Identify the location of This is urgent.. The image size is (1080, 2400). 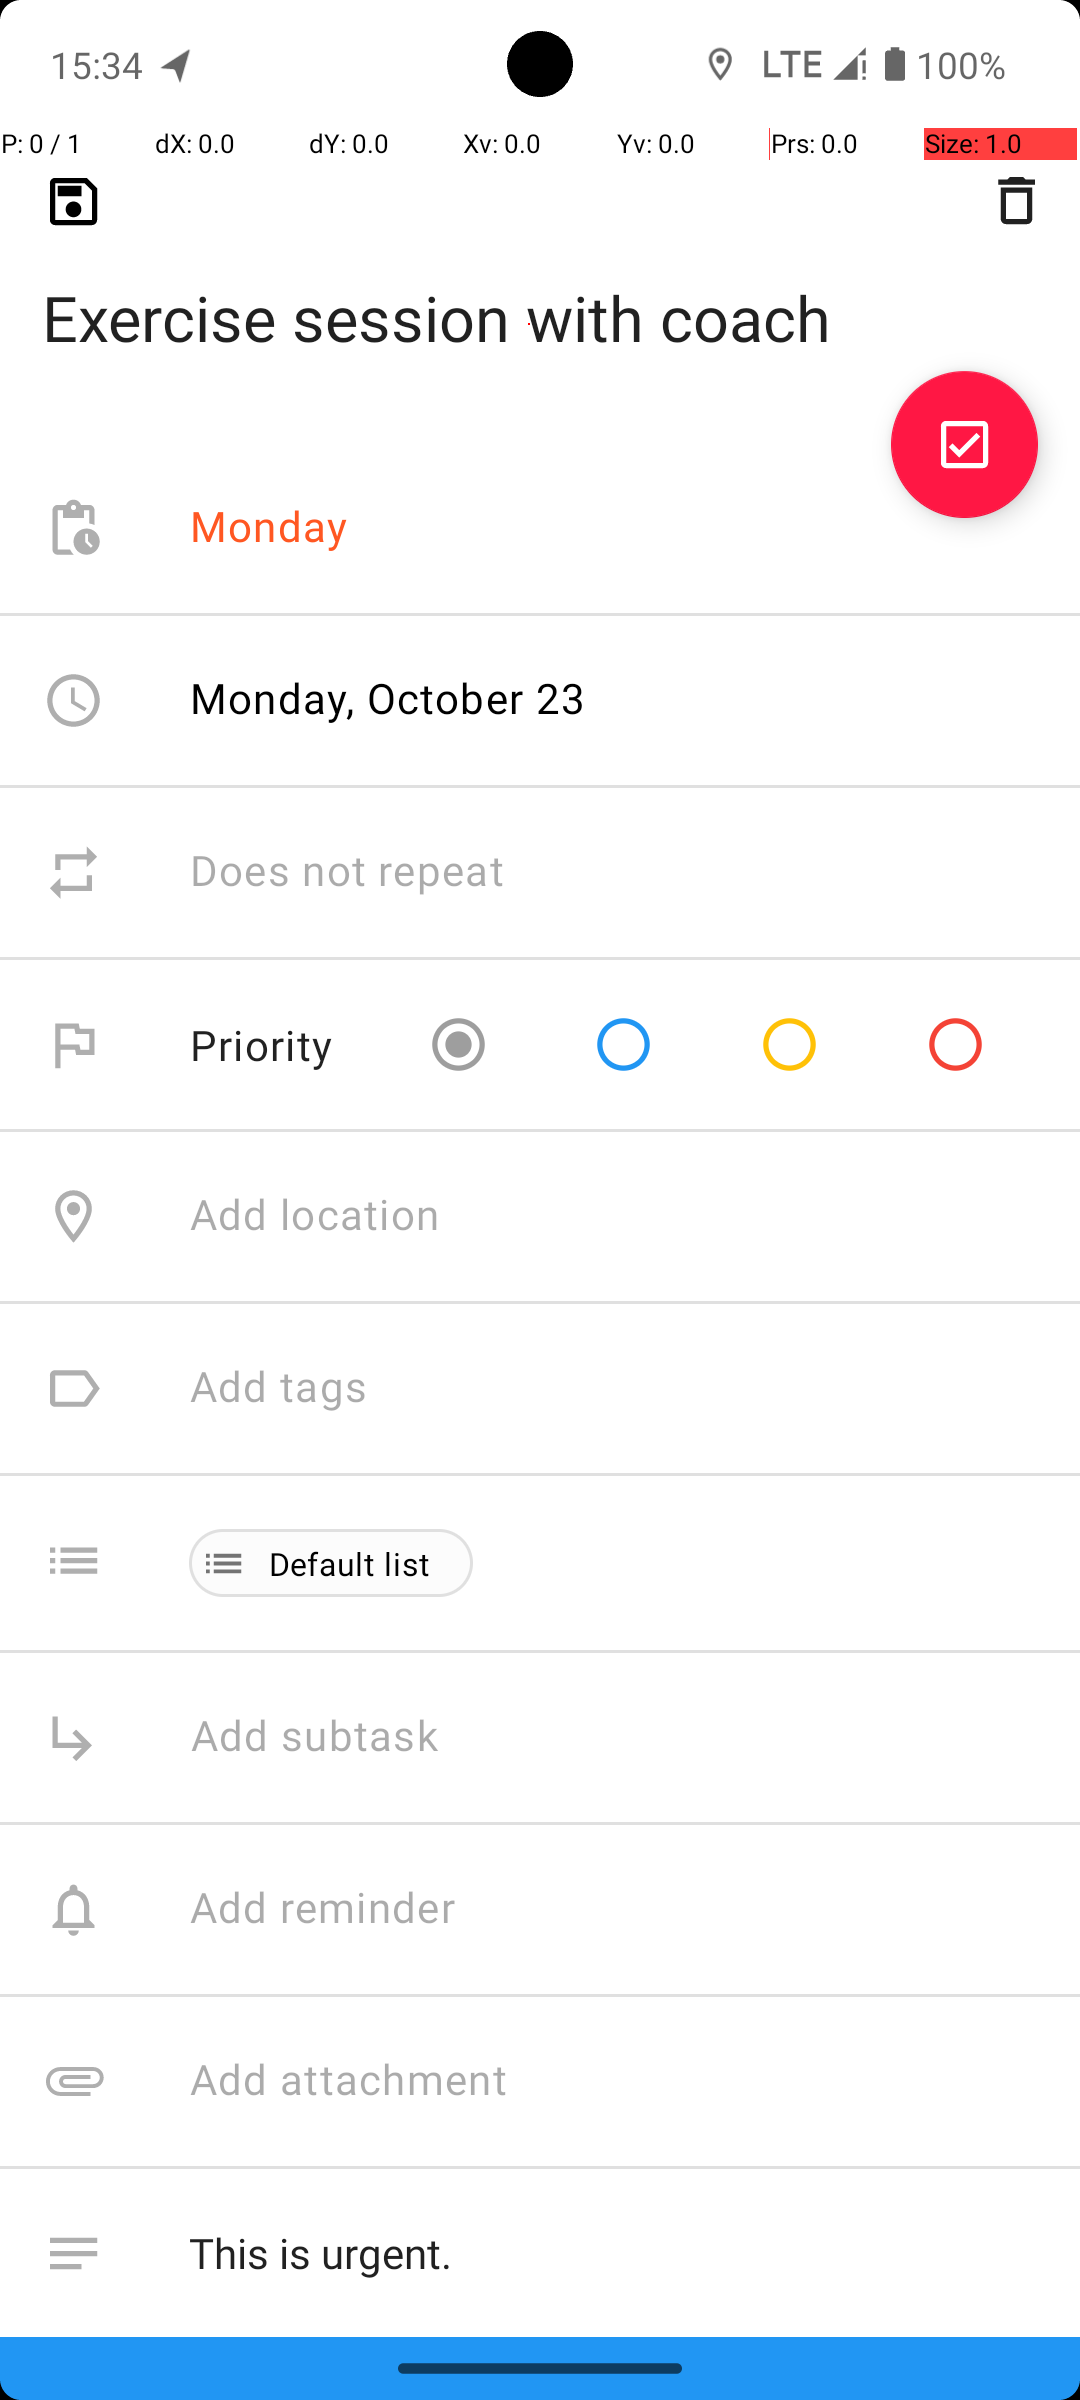
(614, 2254).